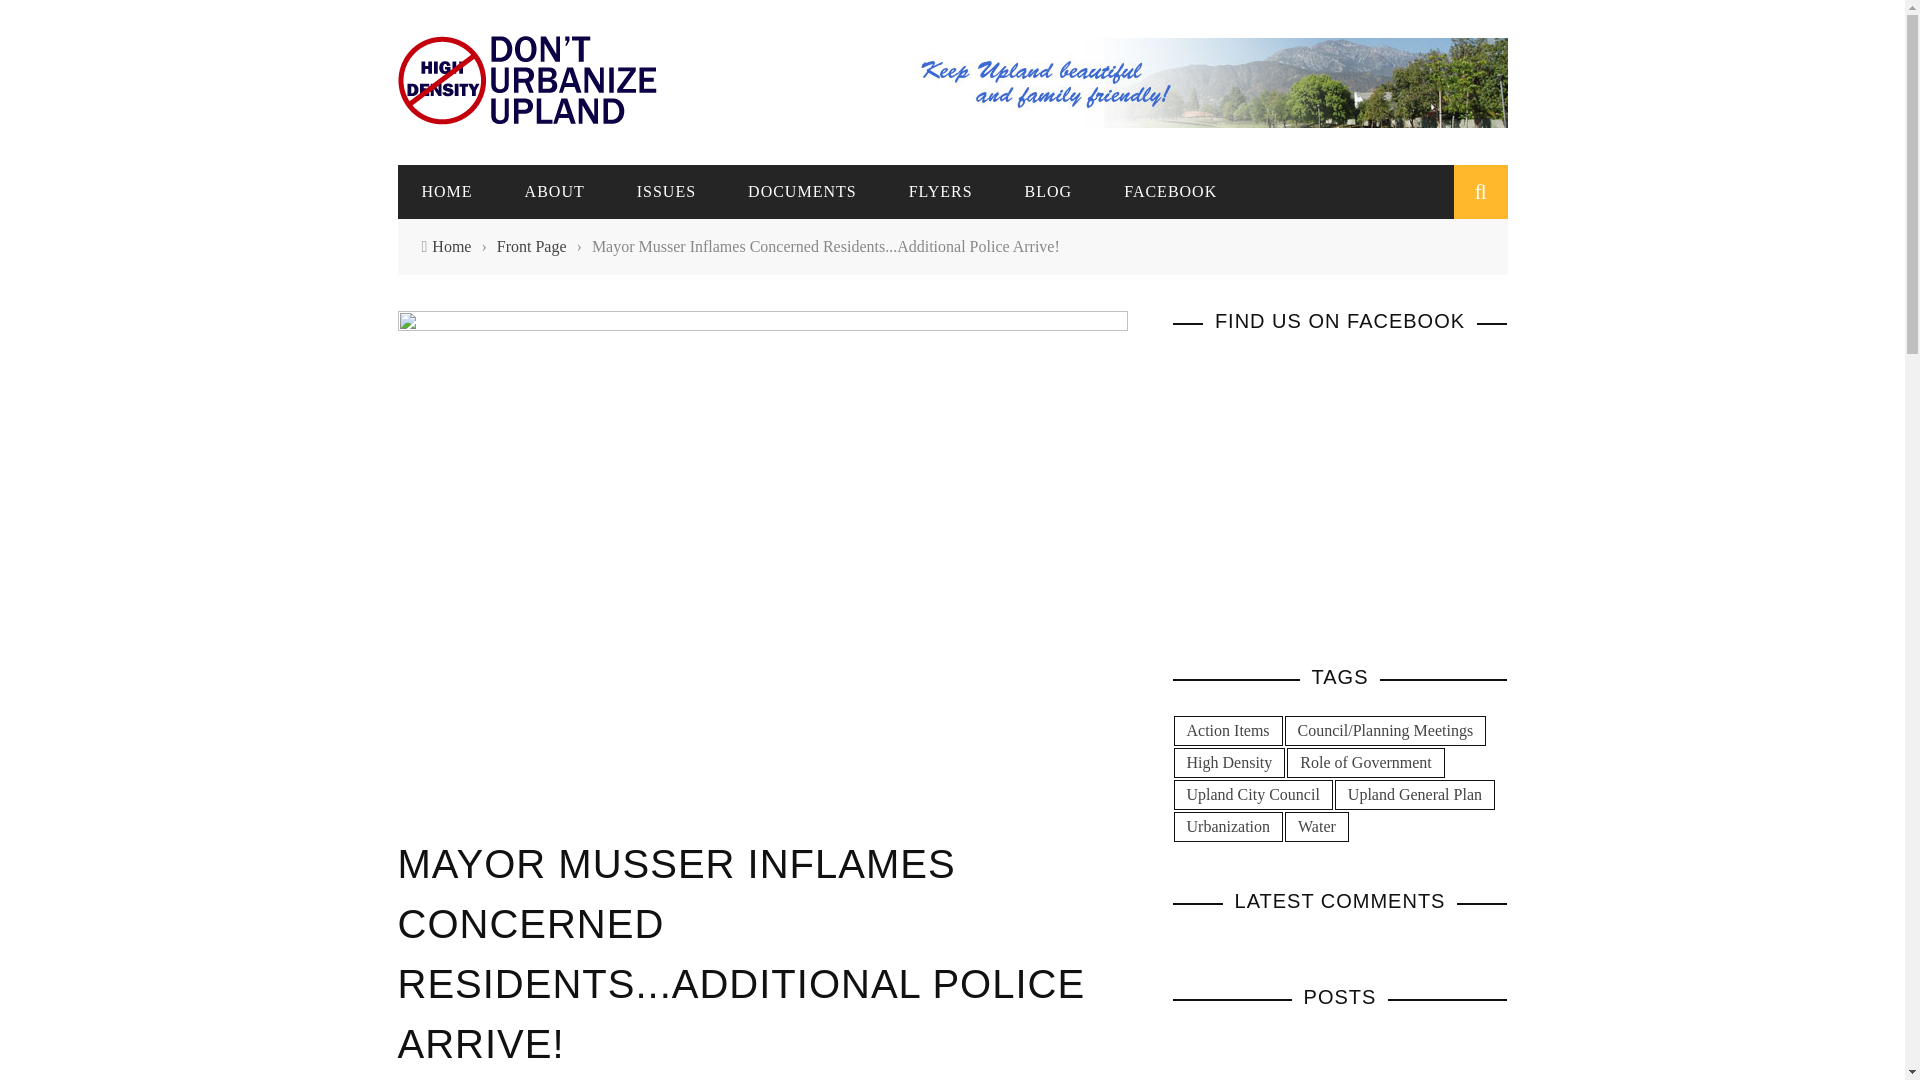  Describe the element at coordinates (1230, 762) in the screenshot. I see `40 topics` at that location.